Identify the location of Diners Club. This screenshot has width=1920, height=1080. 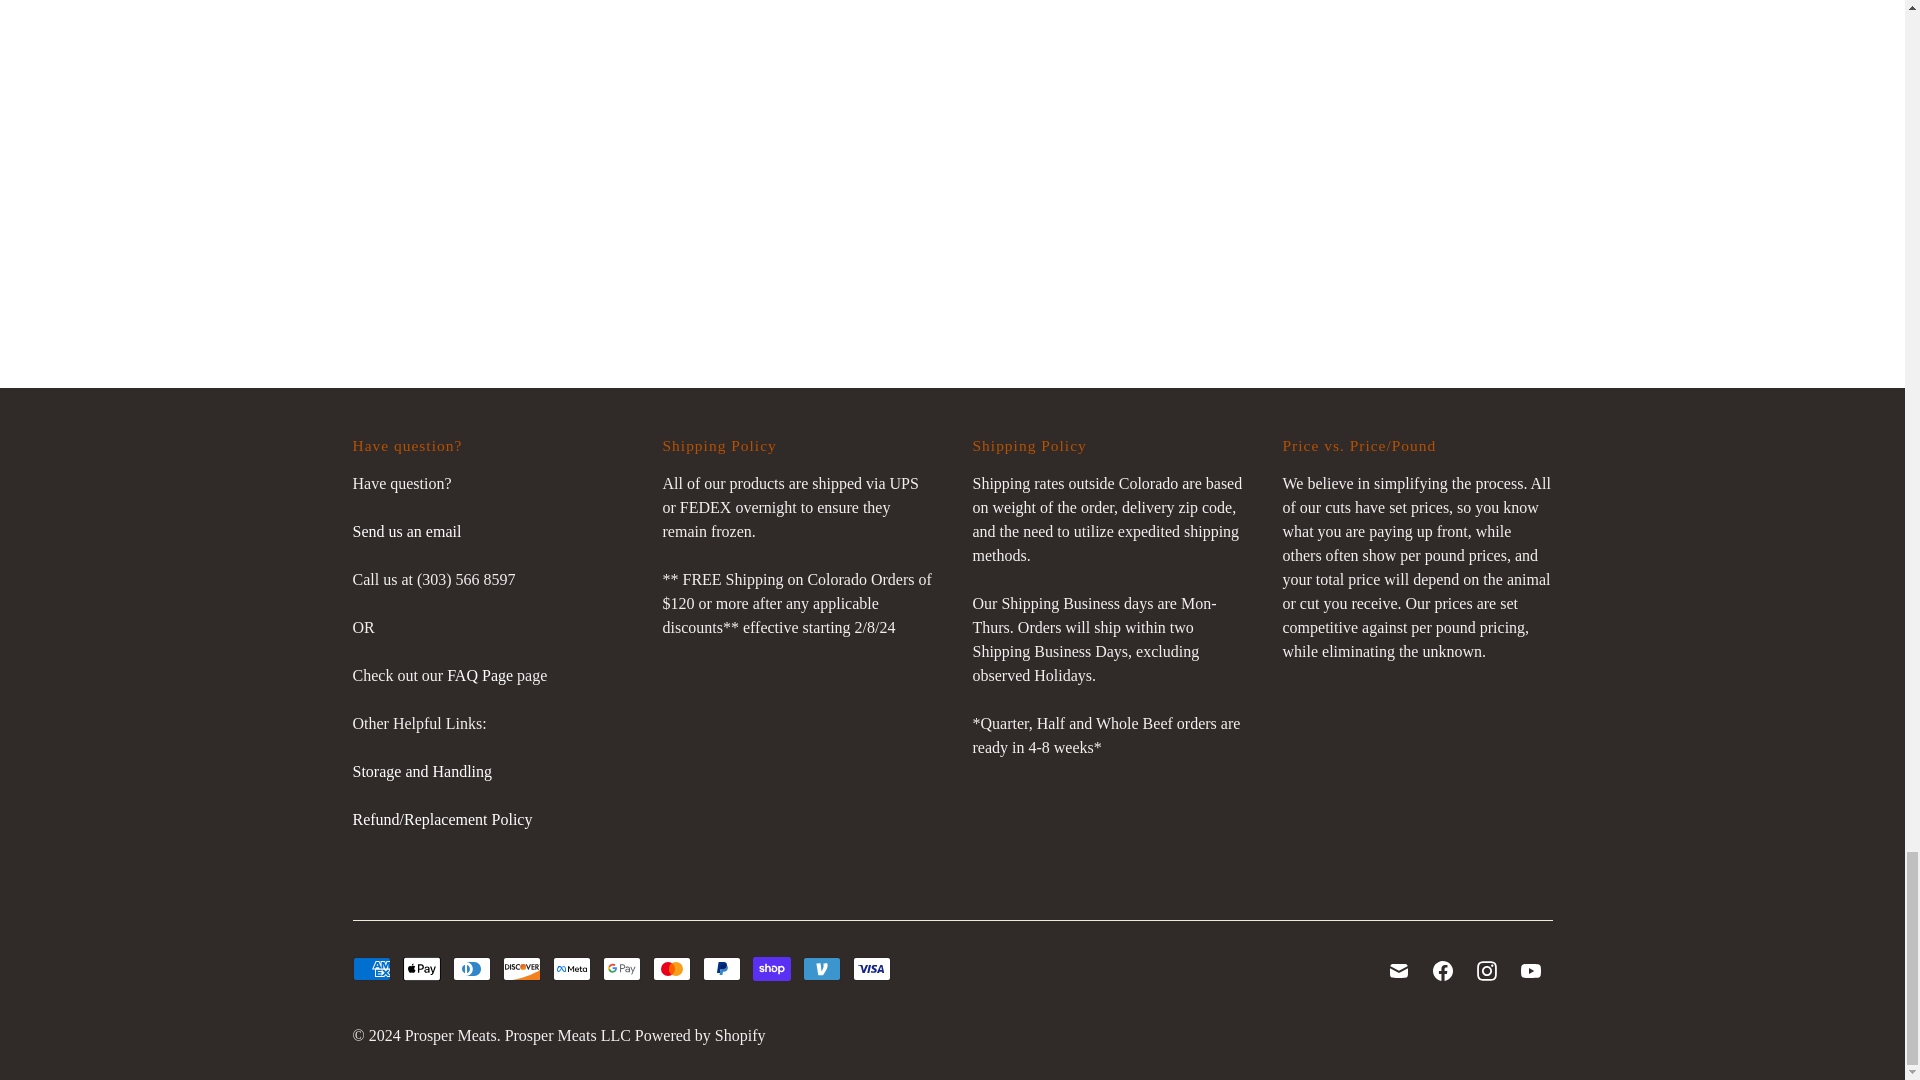
(470, 968).